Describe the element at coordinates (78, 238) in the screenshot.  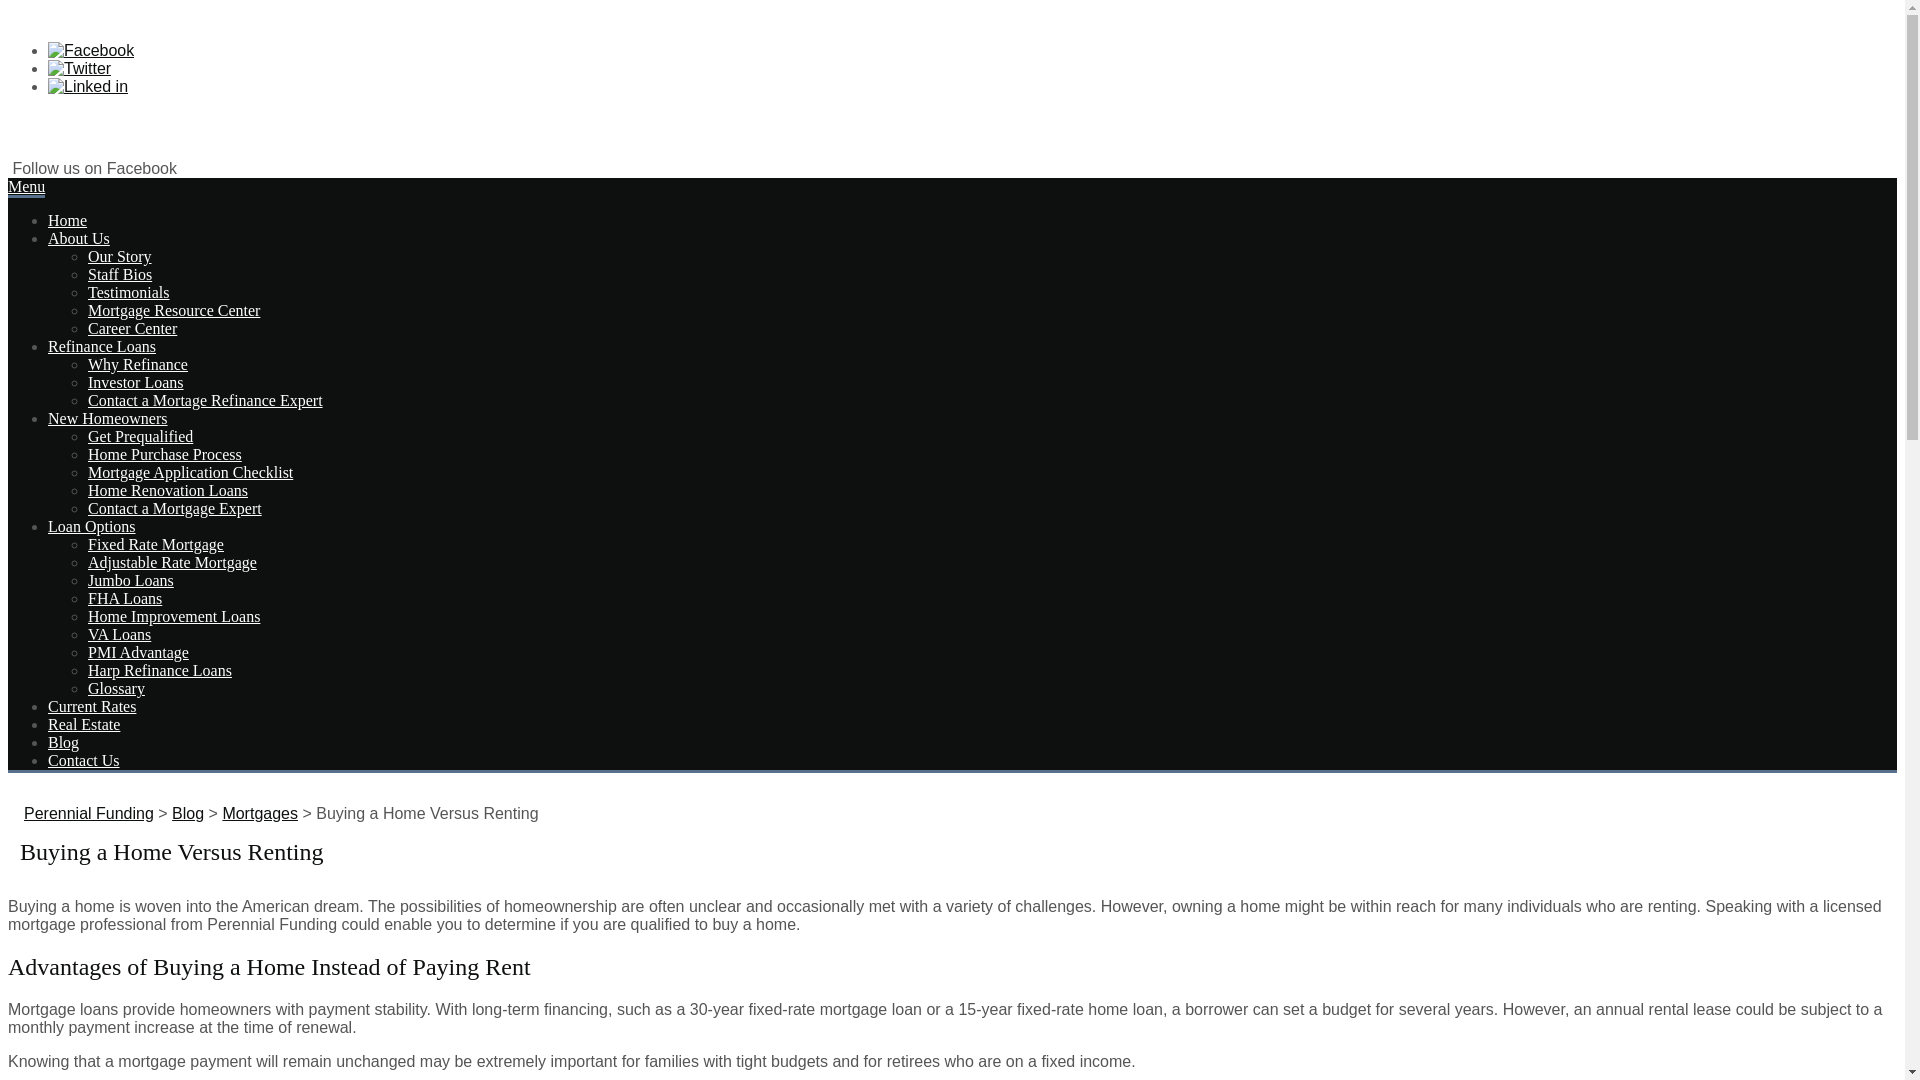
I see `About Us` at that location.